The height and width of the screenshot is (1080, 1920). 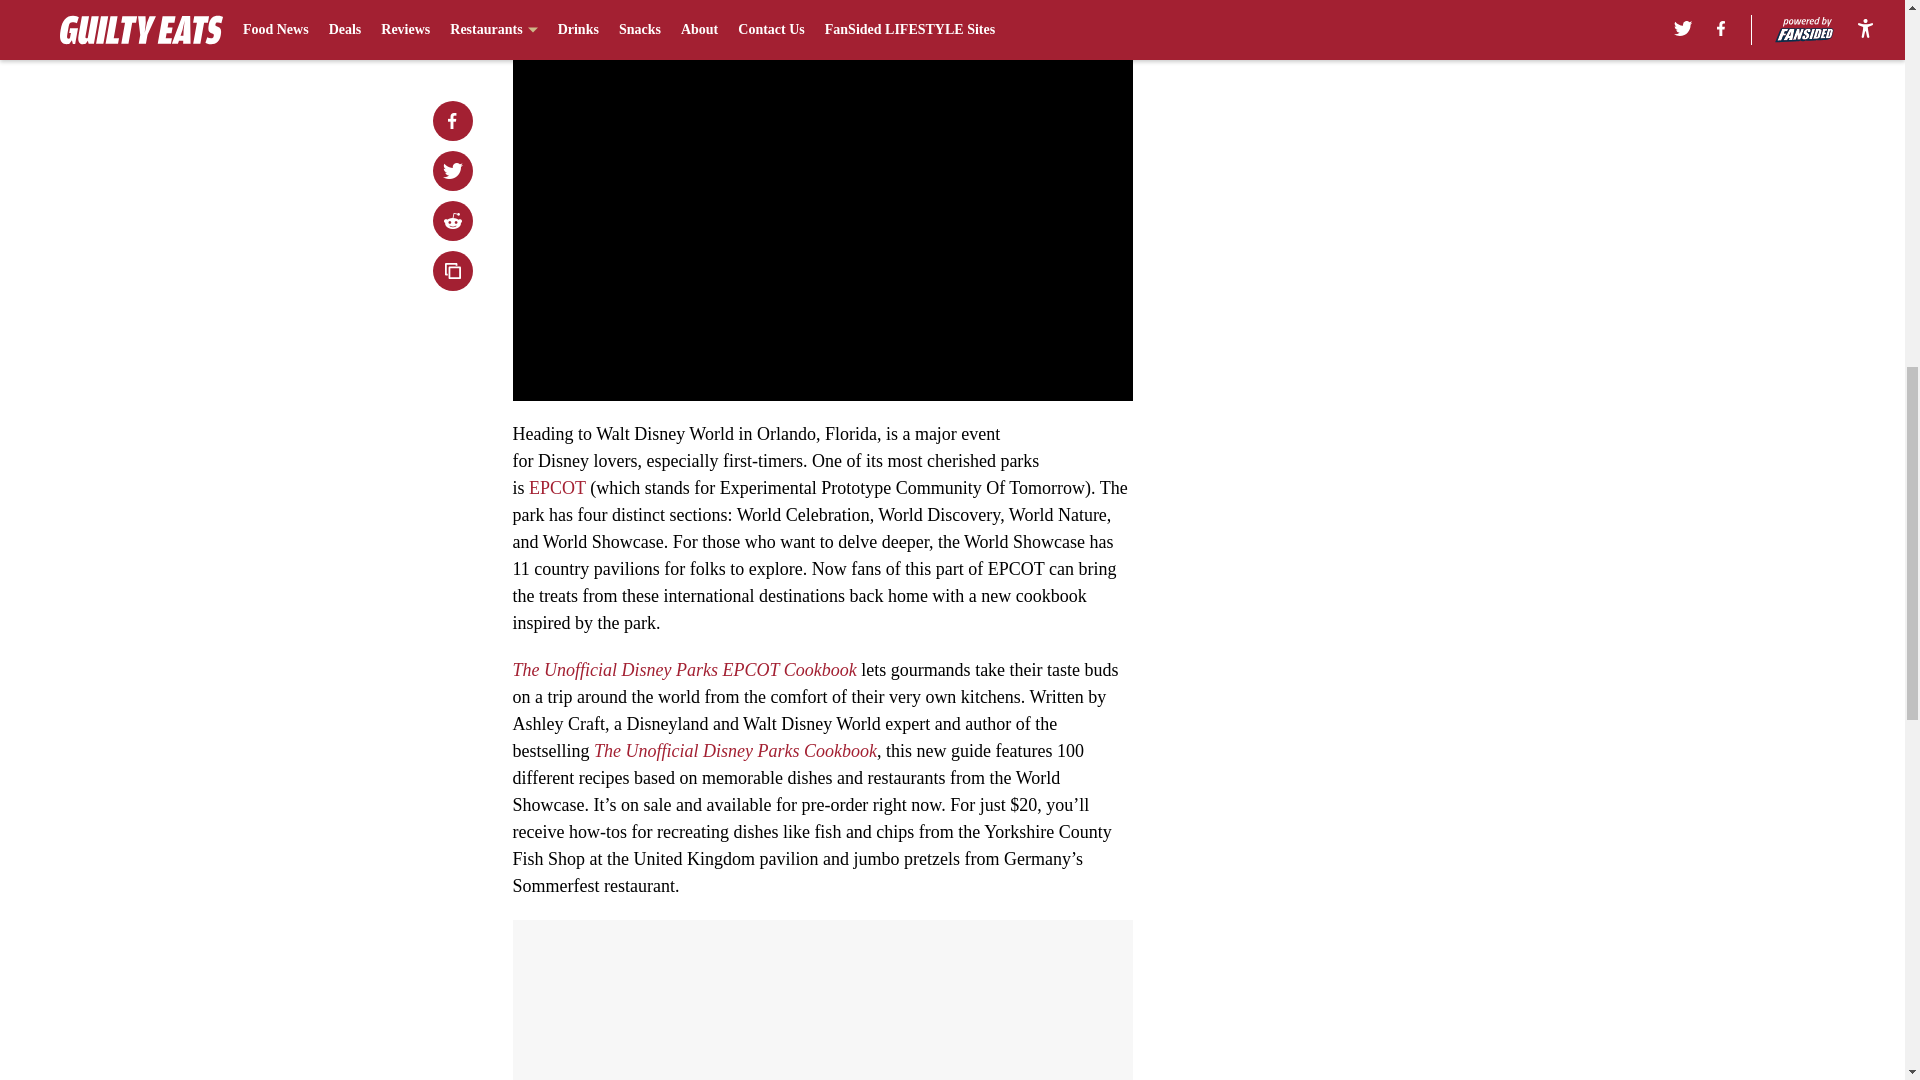 I want to click on The Unofficial Disney Parks Cookbook, so click(x=735, y=750).